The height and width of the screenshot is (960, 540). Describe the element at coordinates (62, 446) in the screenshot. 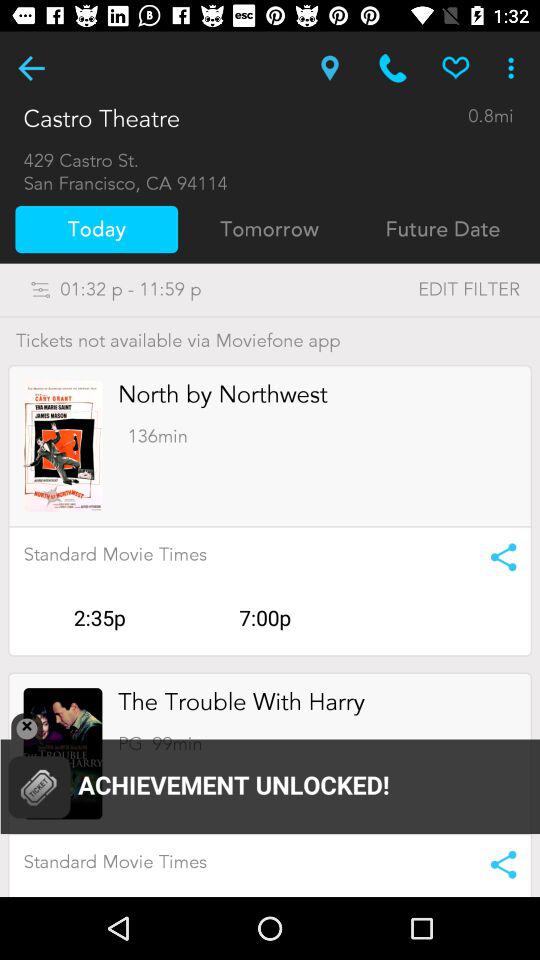

I see `advertisement page` at that location.